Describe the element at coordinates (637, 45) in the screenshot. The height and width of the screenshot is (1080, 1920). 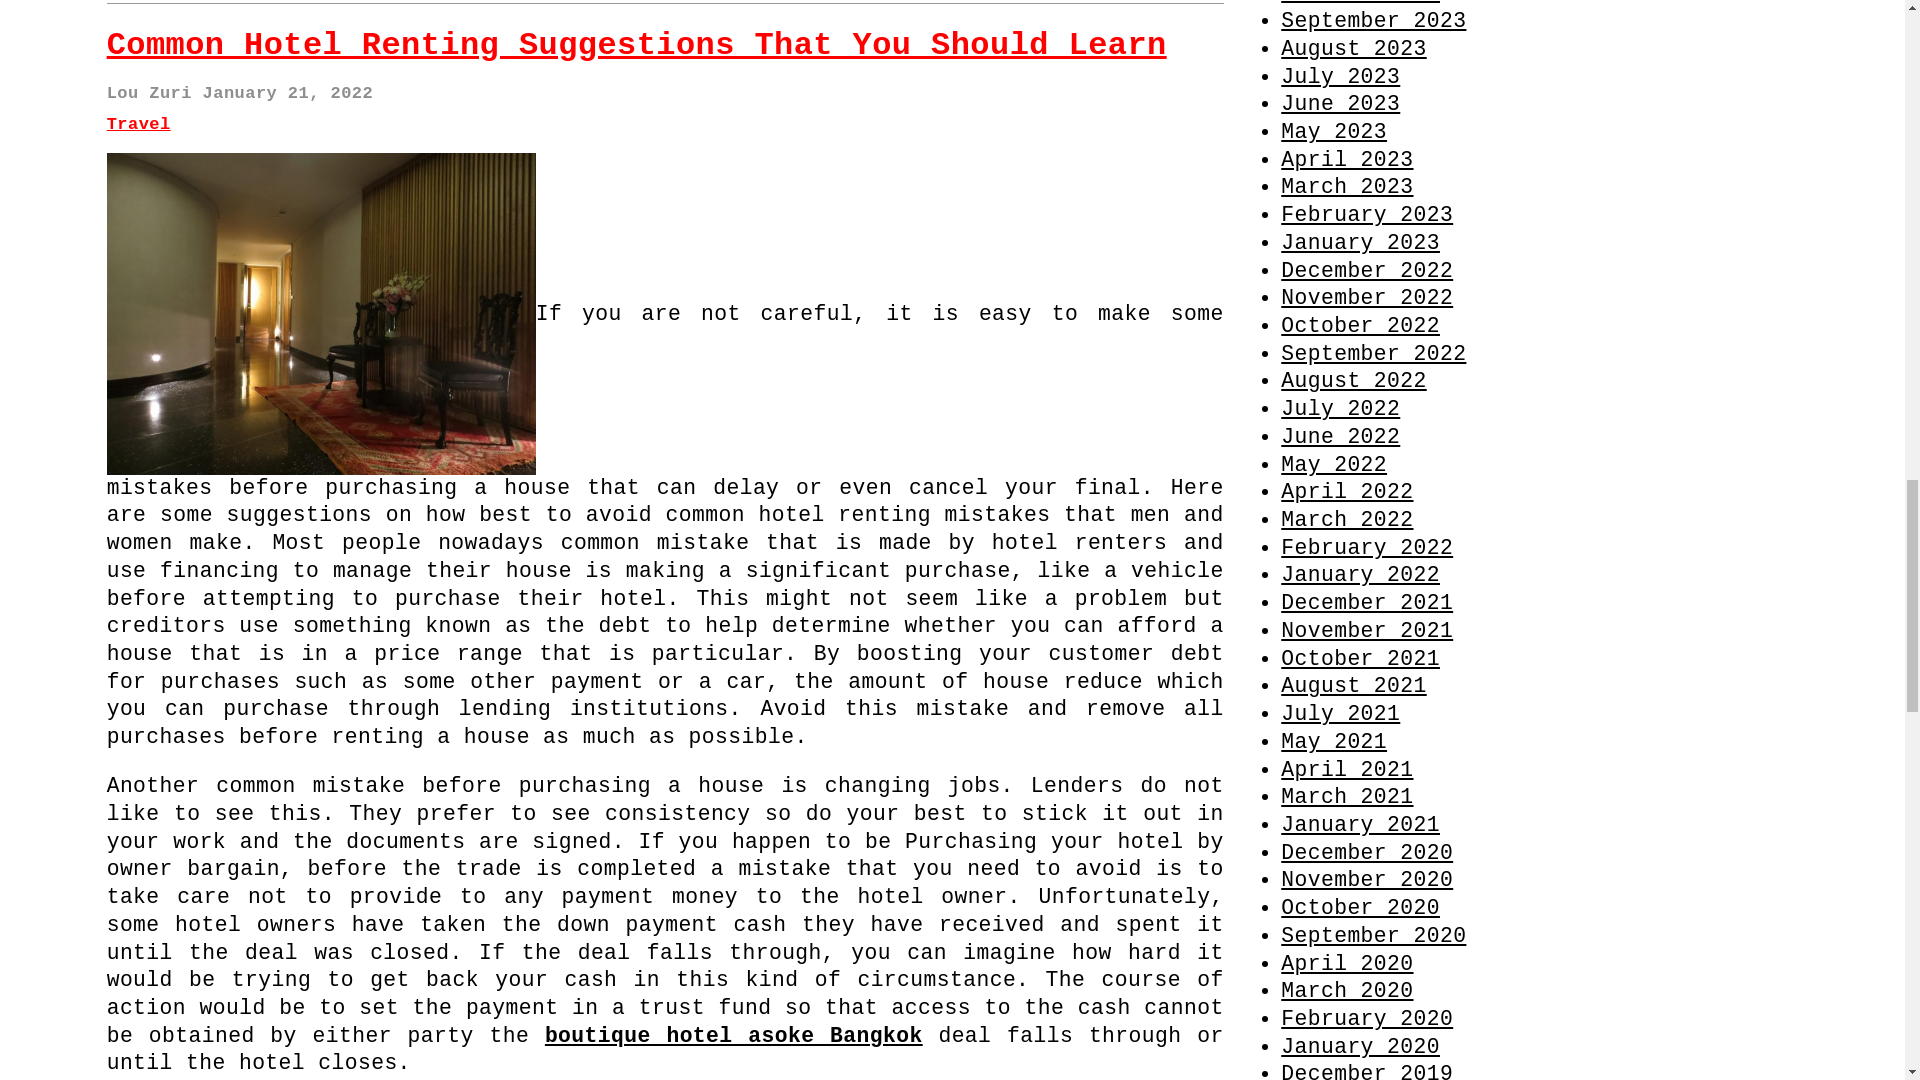
I see `Common Hotel Renting Suggestions That You Should Learn` at that location.